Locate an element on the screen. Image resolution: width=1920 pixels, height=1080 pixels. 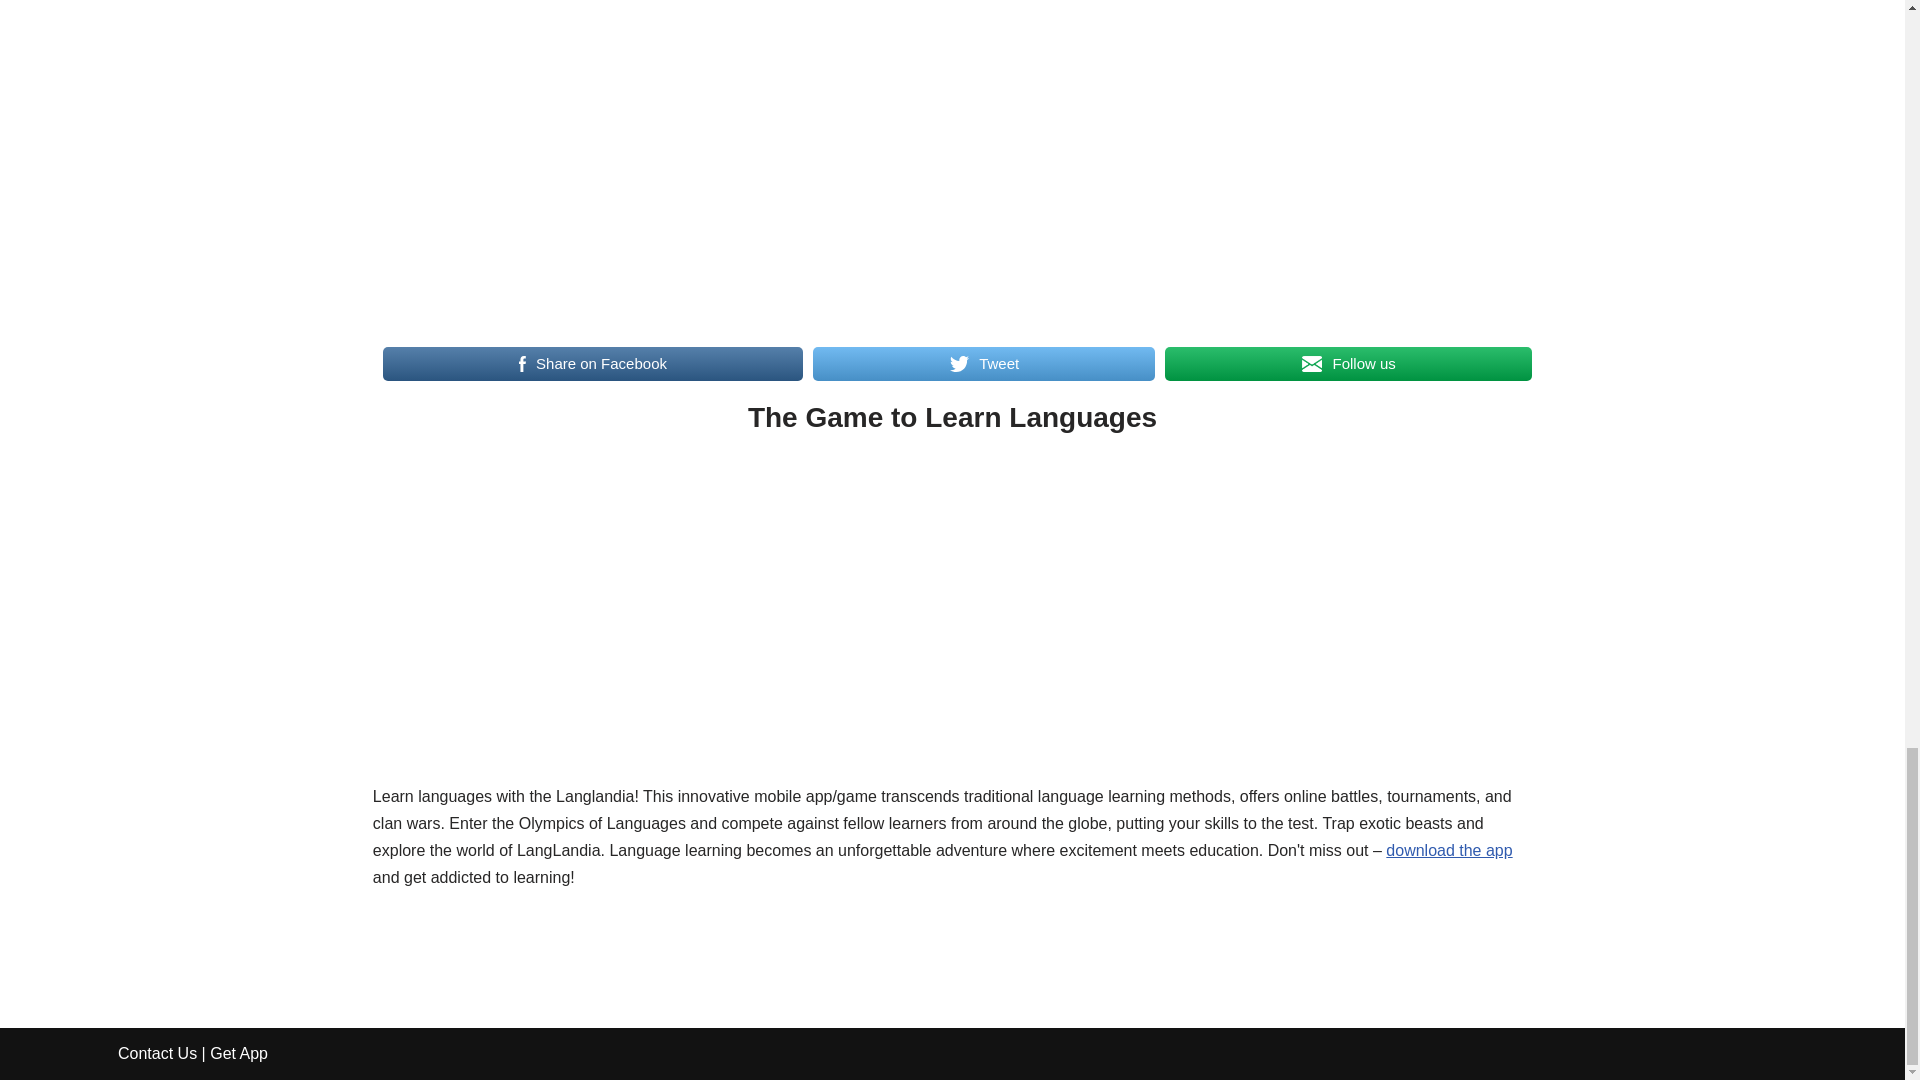
Share on Facebook is located at coordinates (592, 364).